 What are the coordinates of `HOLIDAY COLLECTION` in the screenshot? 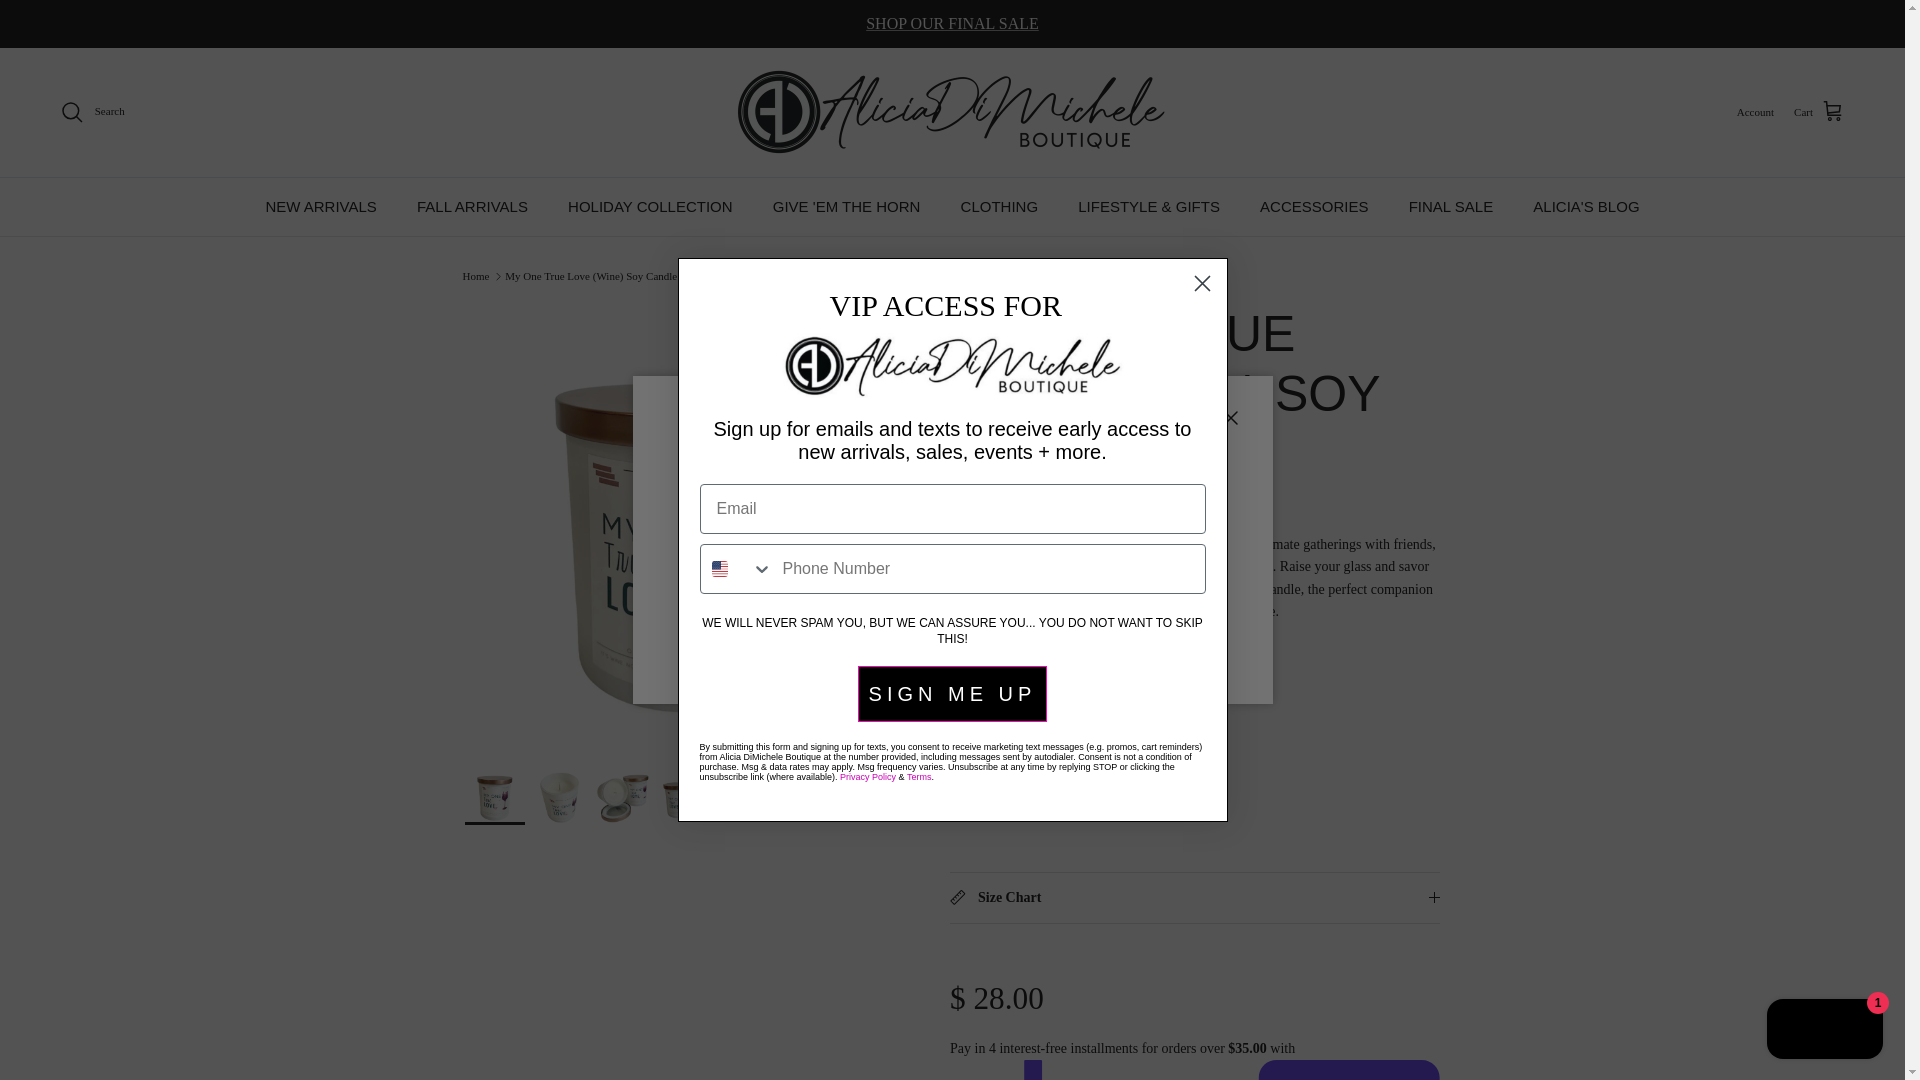 It's located at (650, 207).